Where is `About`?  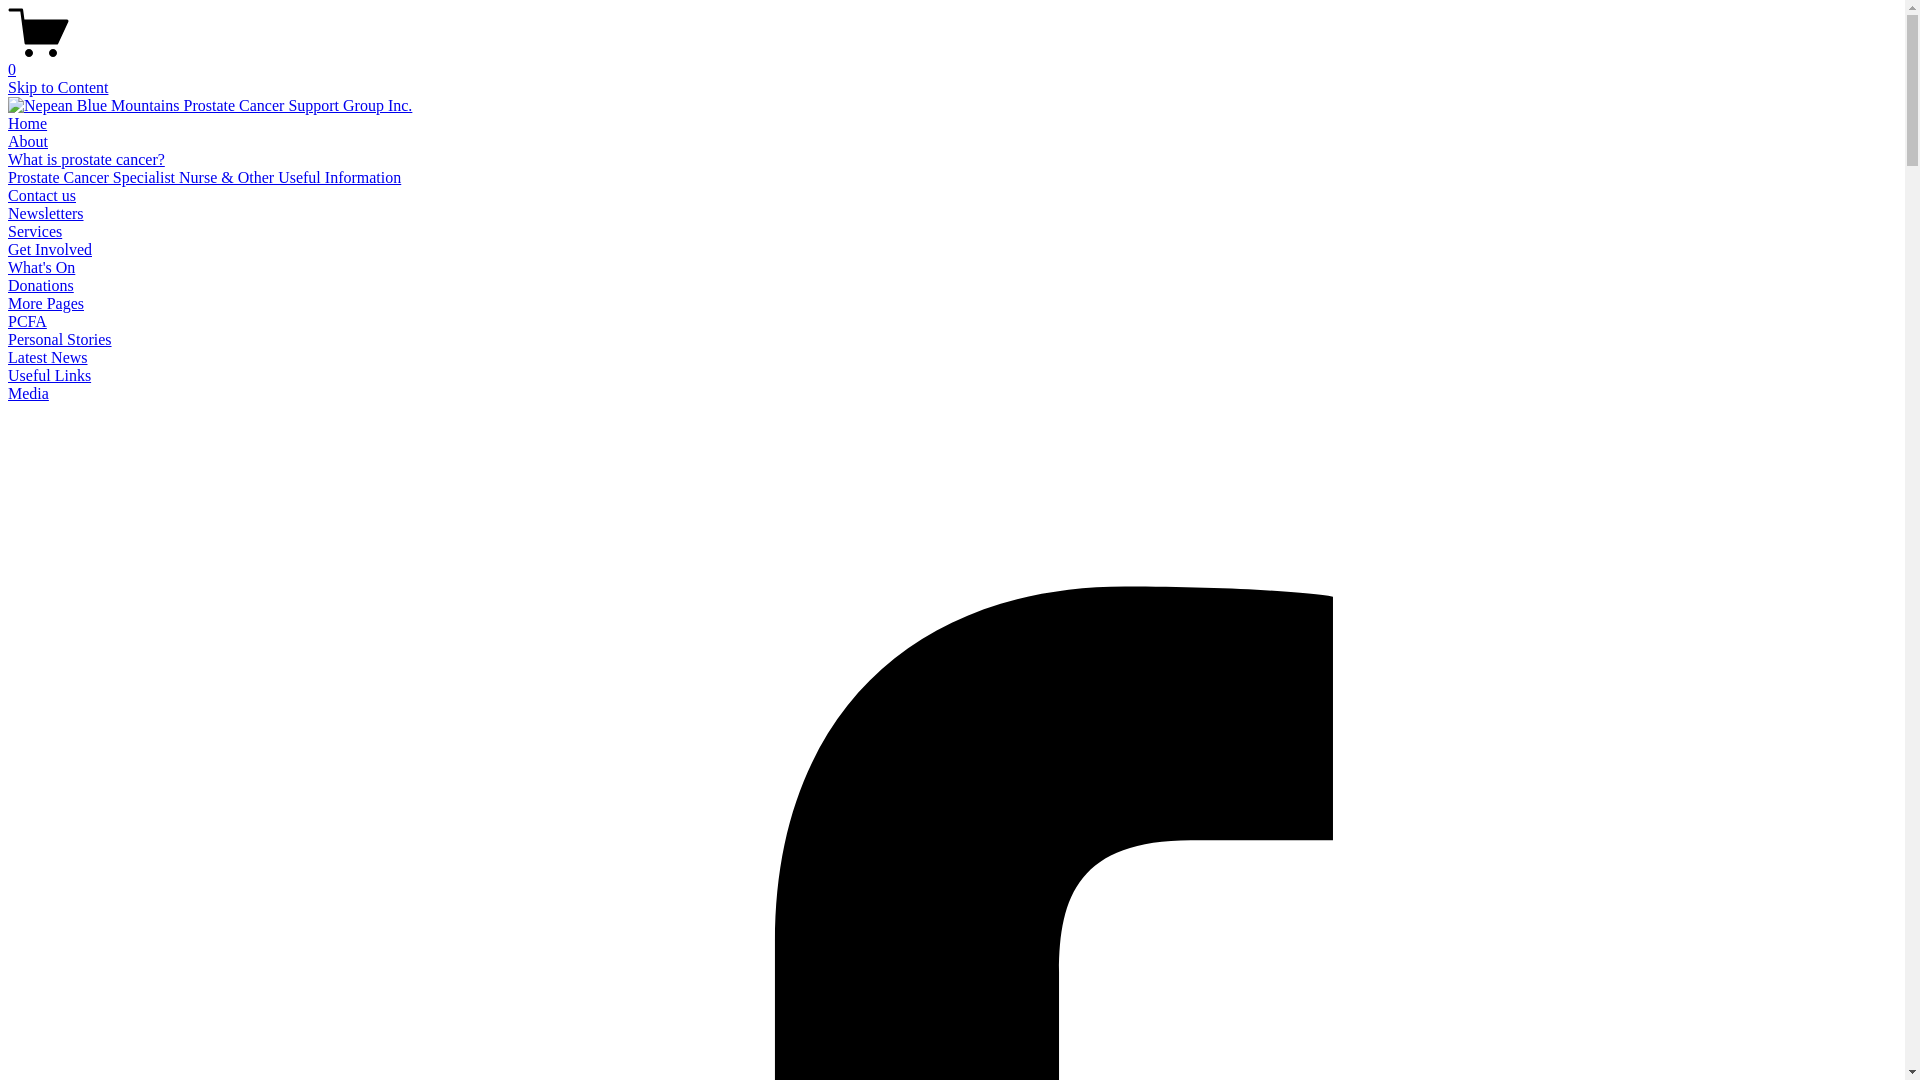 About is located at coordinates (28, 142).